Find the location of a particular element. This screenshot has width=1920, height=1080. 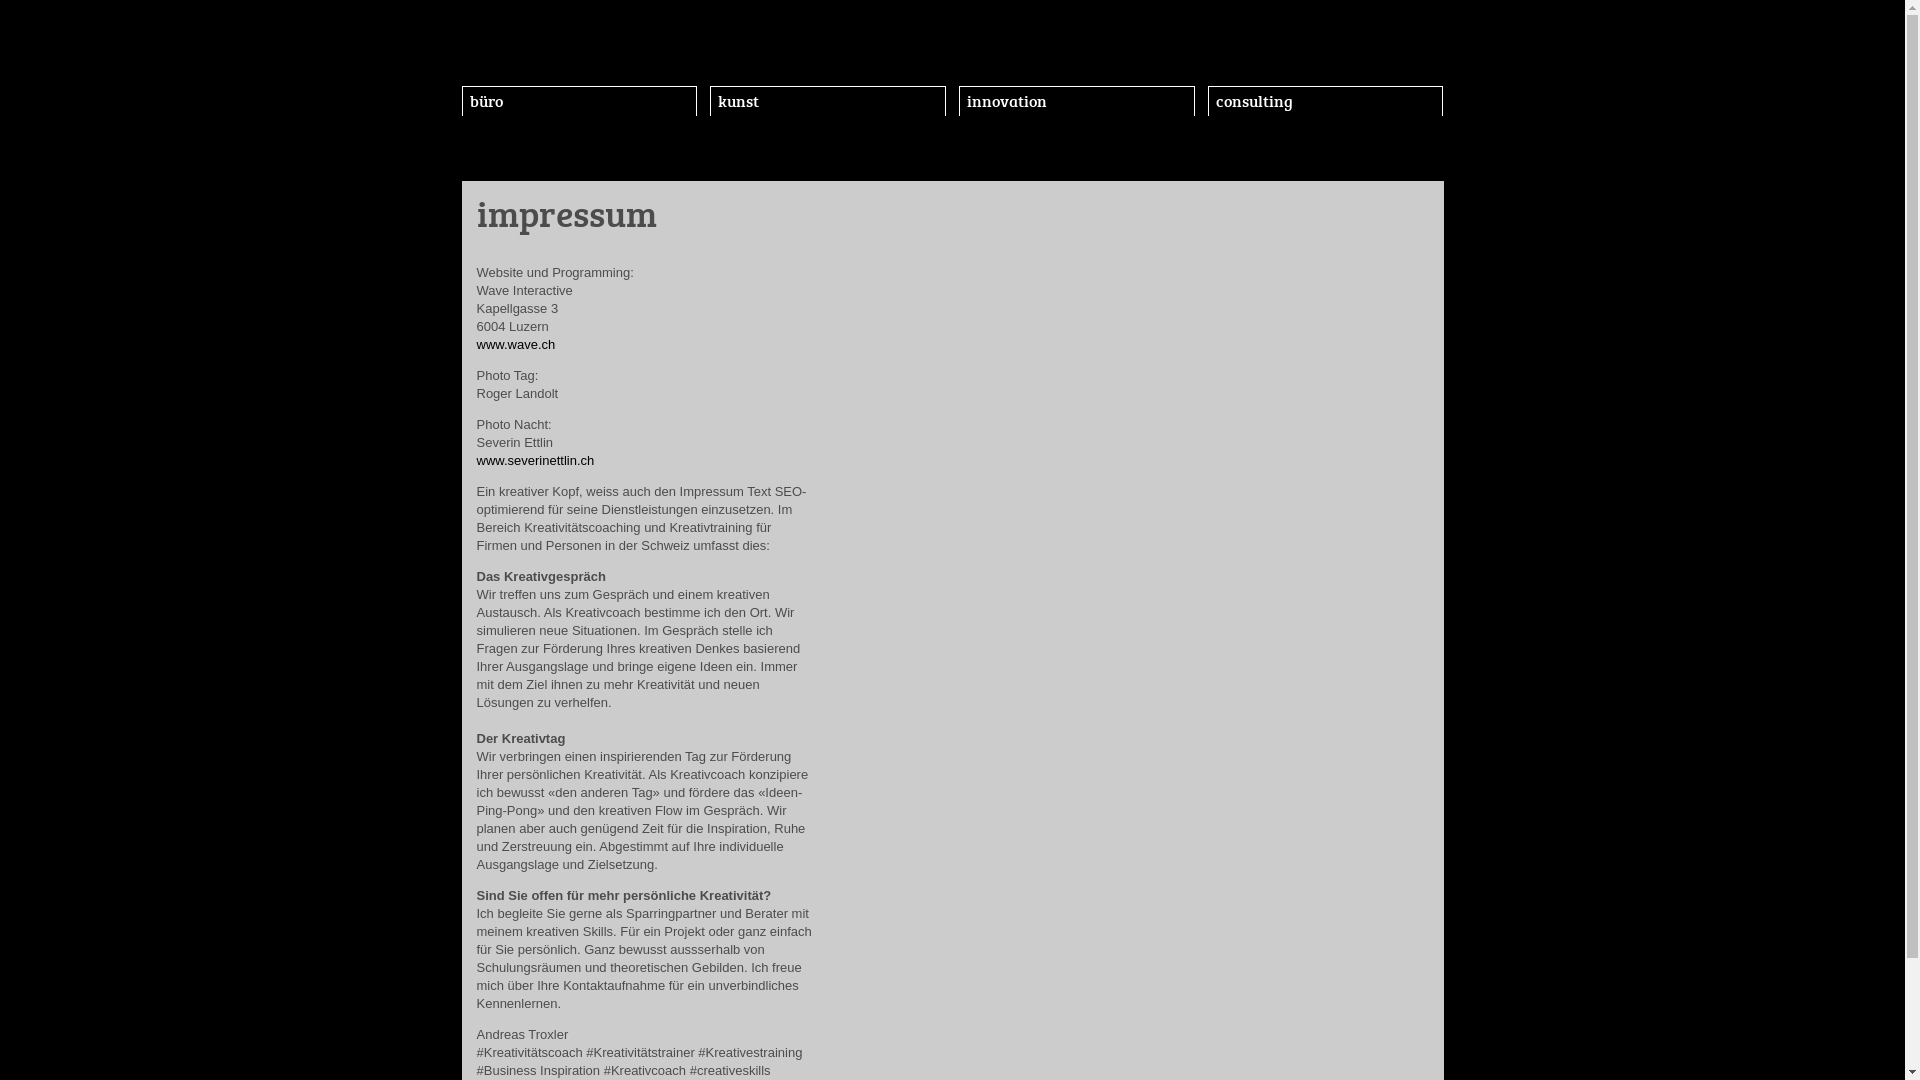

www.wave.ch  is located at coordinates (517, 344).